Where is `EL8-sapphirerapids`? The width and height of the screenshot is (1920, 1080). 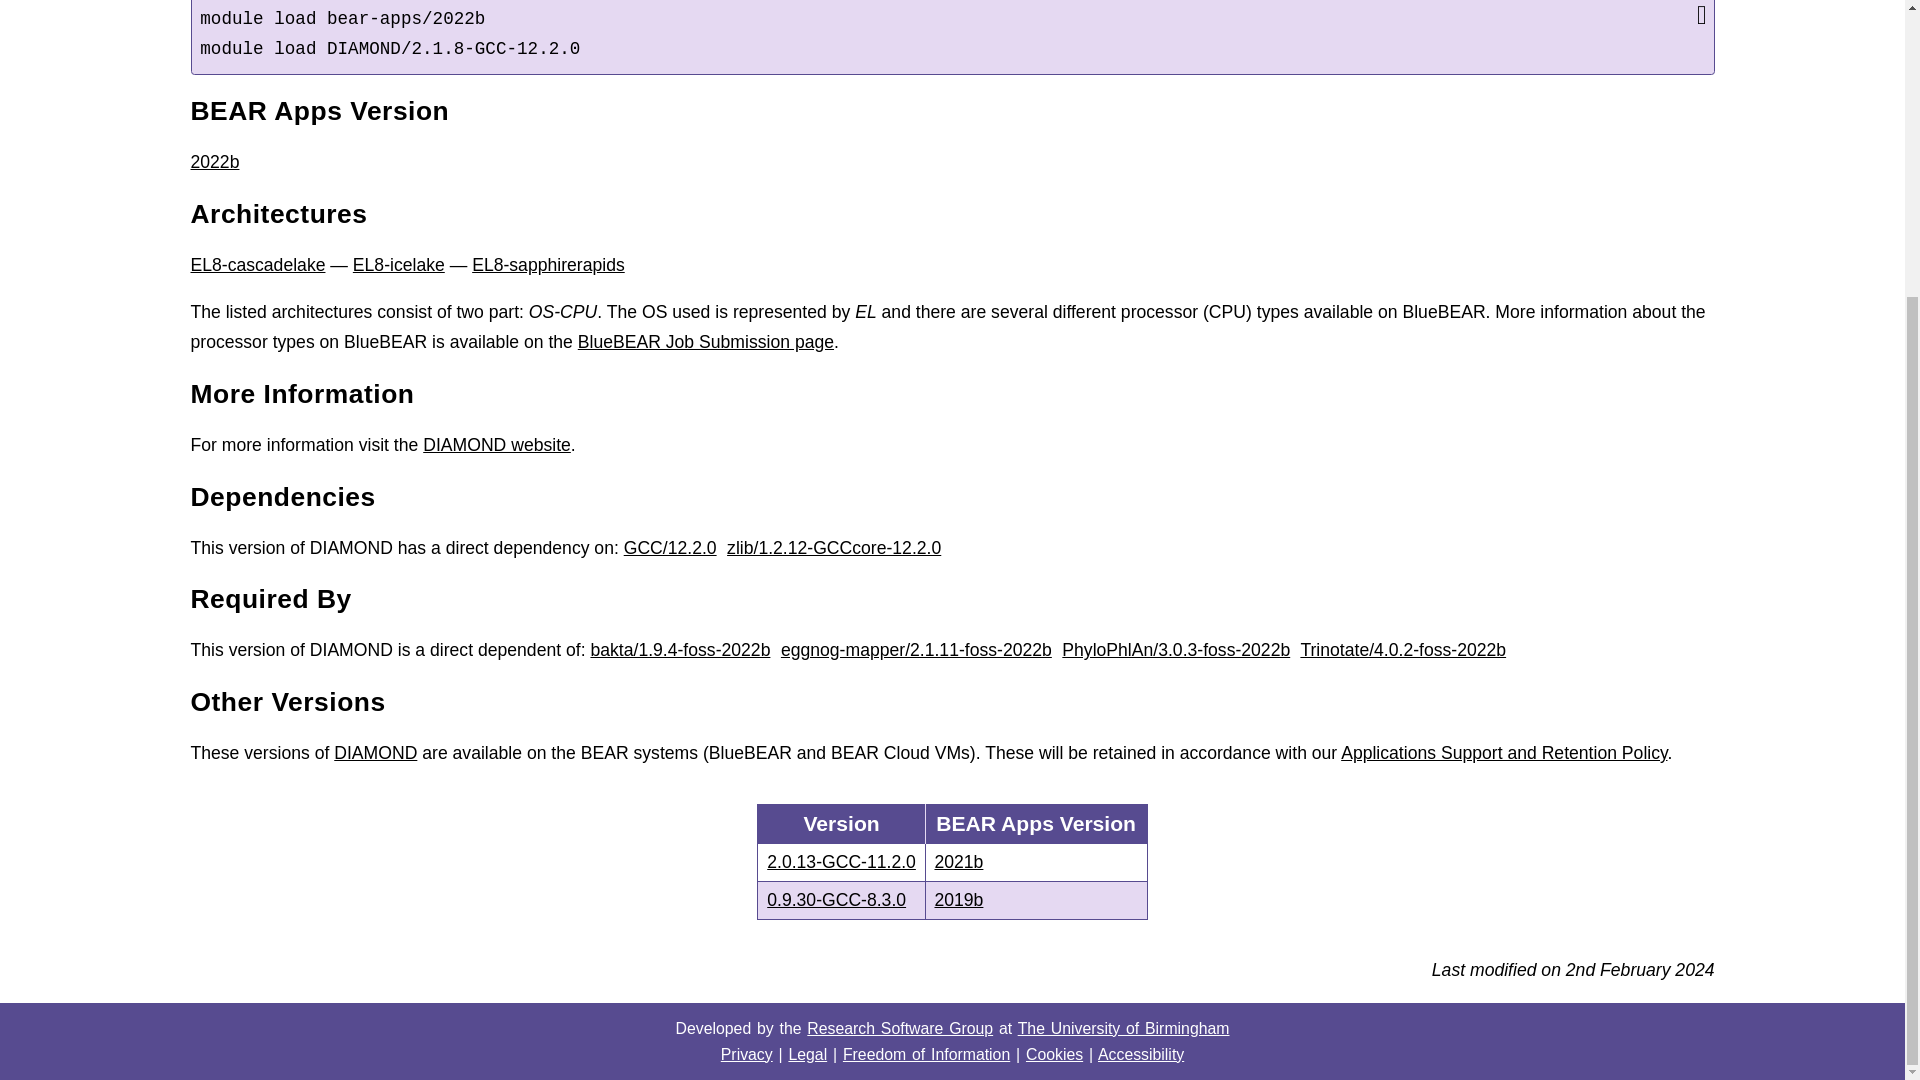 EL8-sapphirerapids is located at coordinates (548, 264).